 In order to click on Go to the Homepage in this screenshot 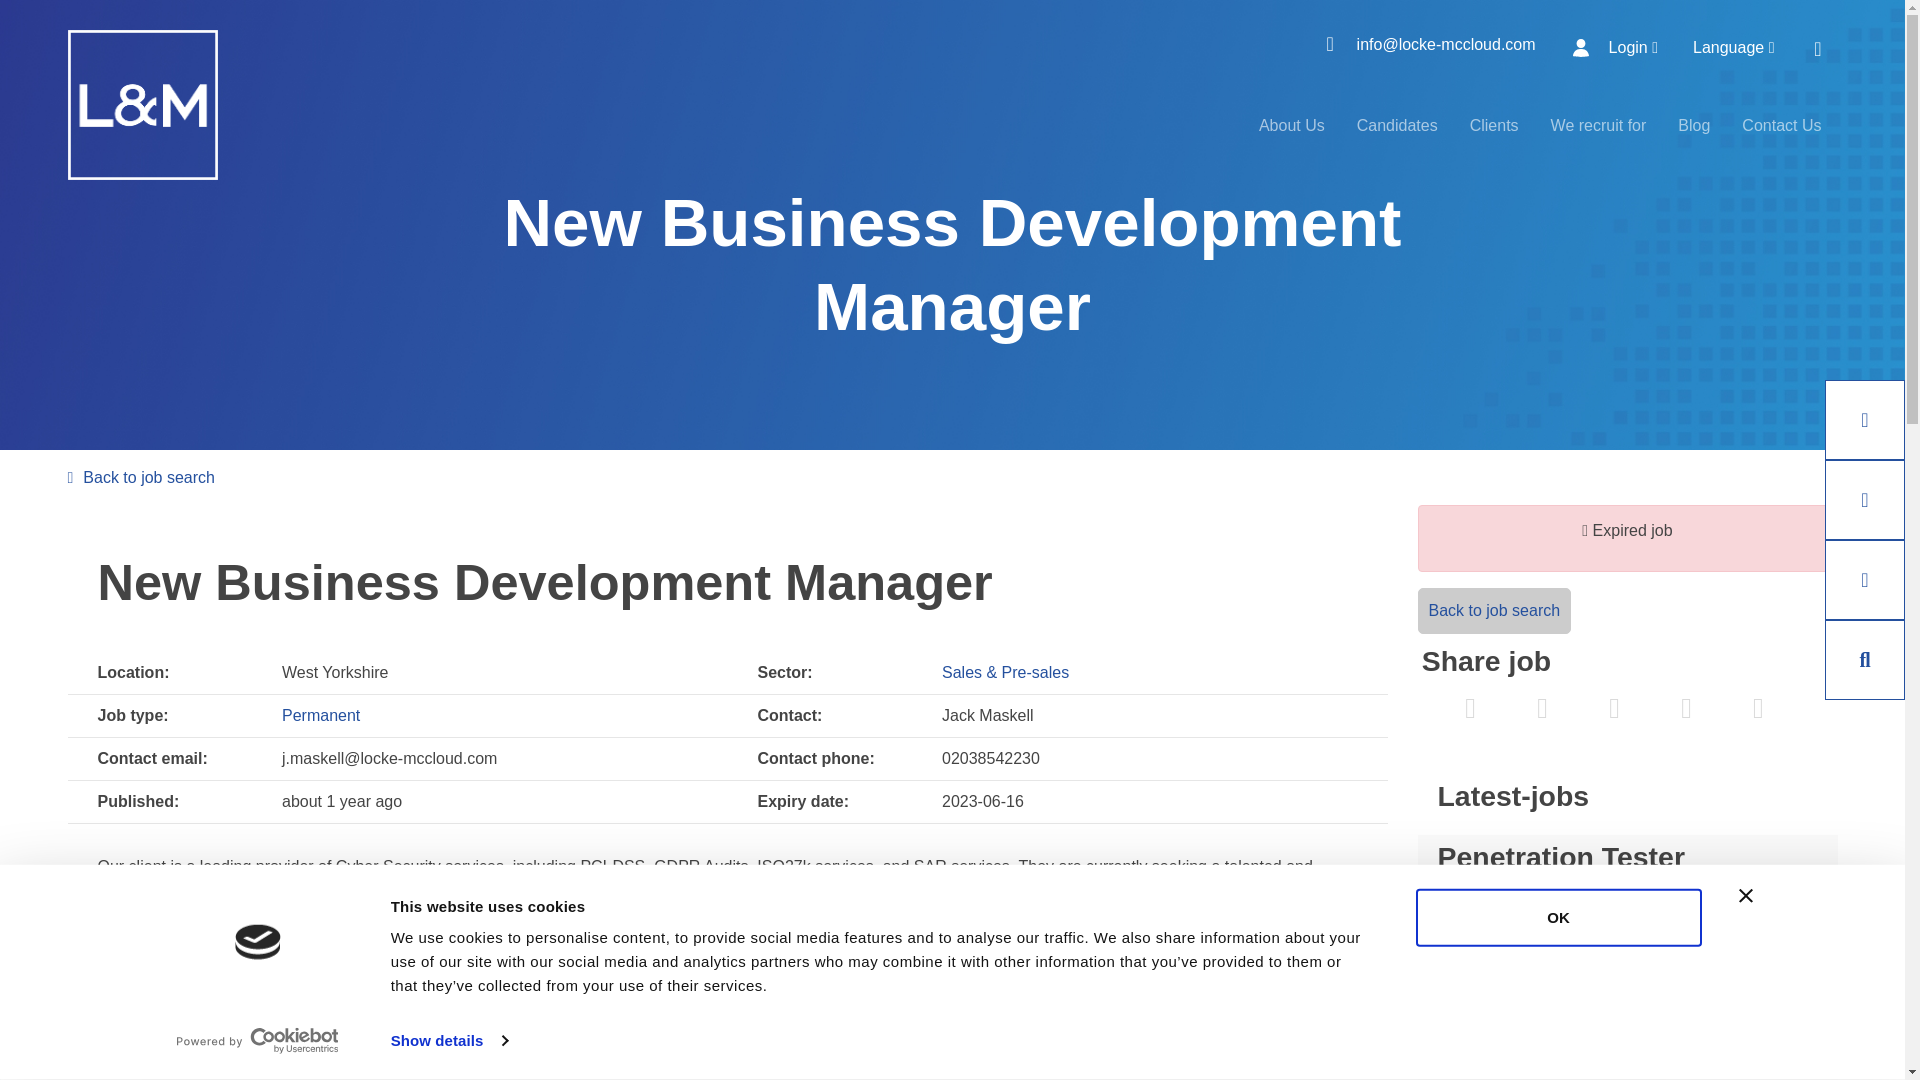, I will do `click(142, 105)`.